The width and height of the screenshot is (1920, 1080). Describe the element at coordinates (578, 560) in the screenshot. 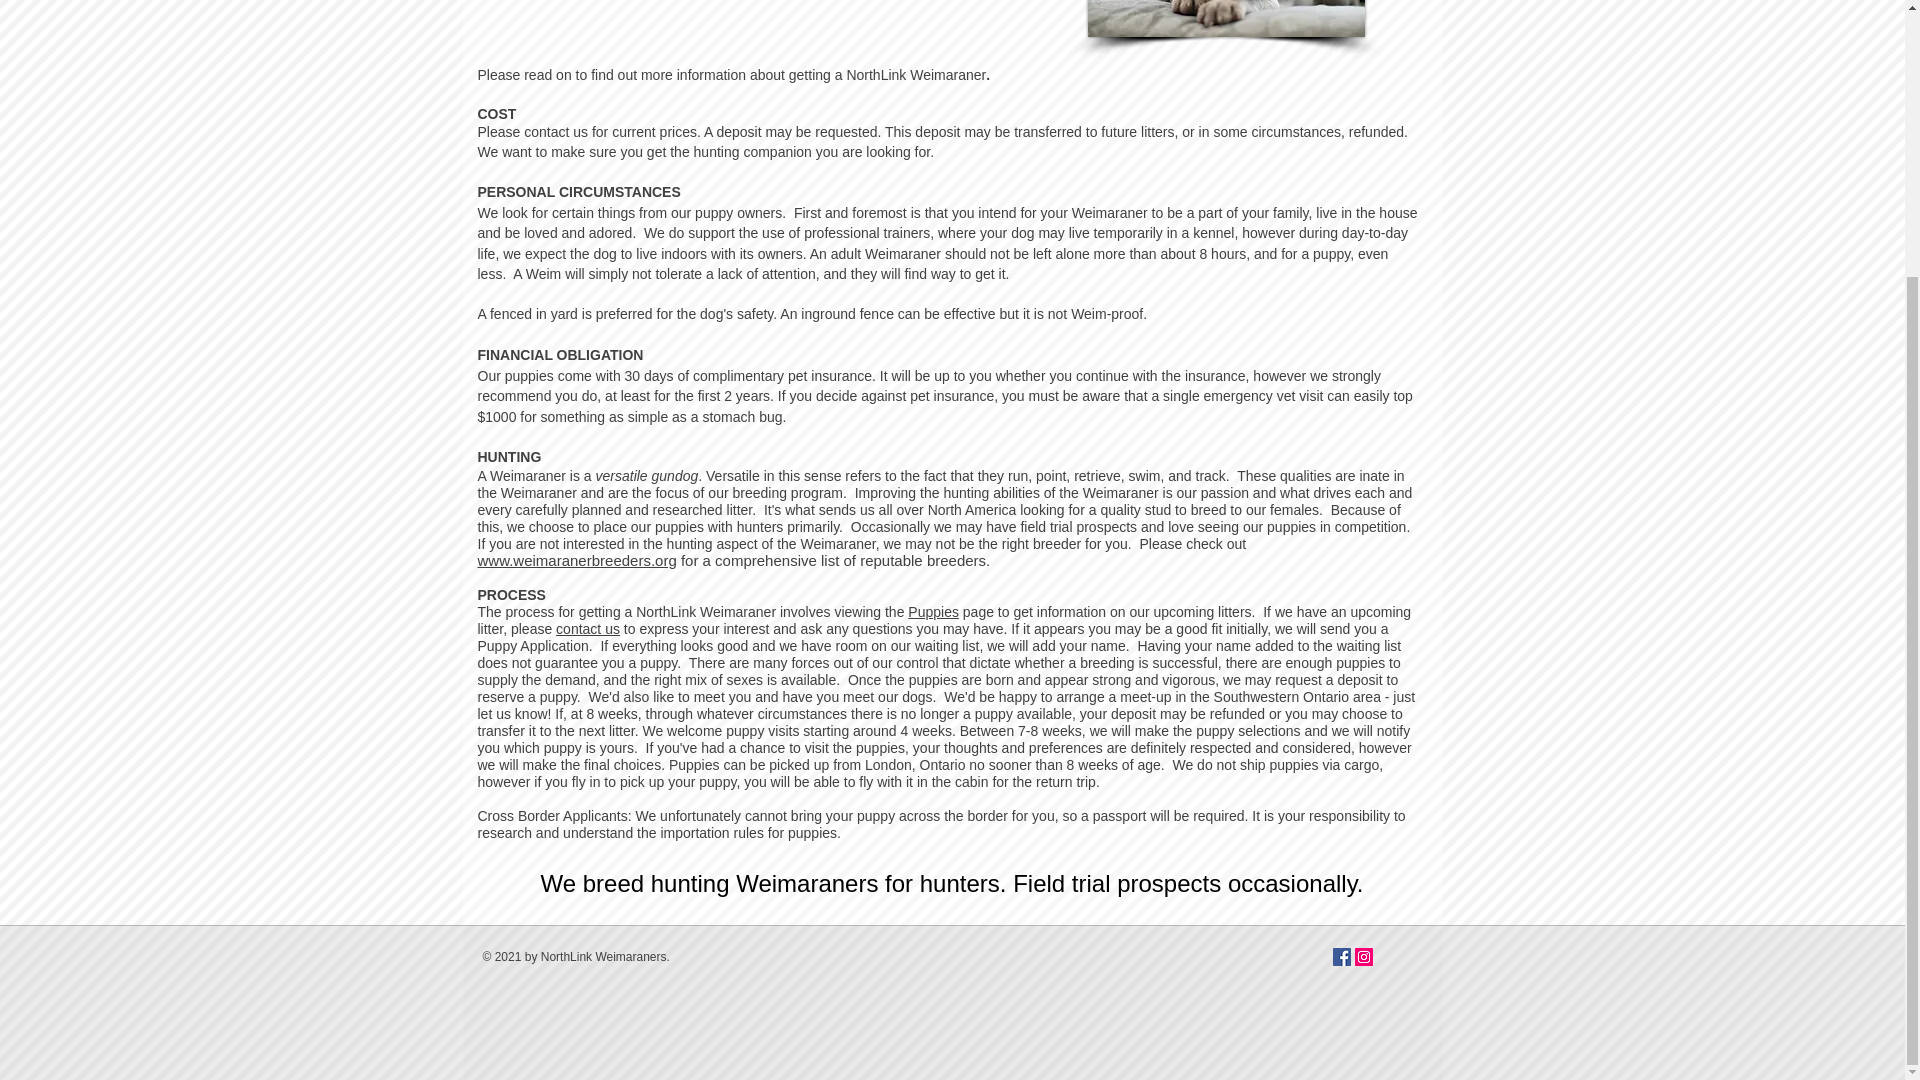

I see `www.weimaranerbreeders.org` at that location.